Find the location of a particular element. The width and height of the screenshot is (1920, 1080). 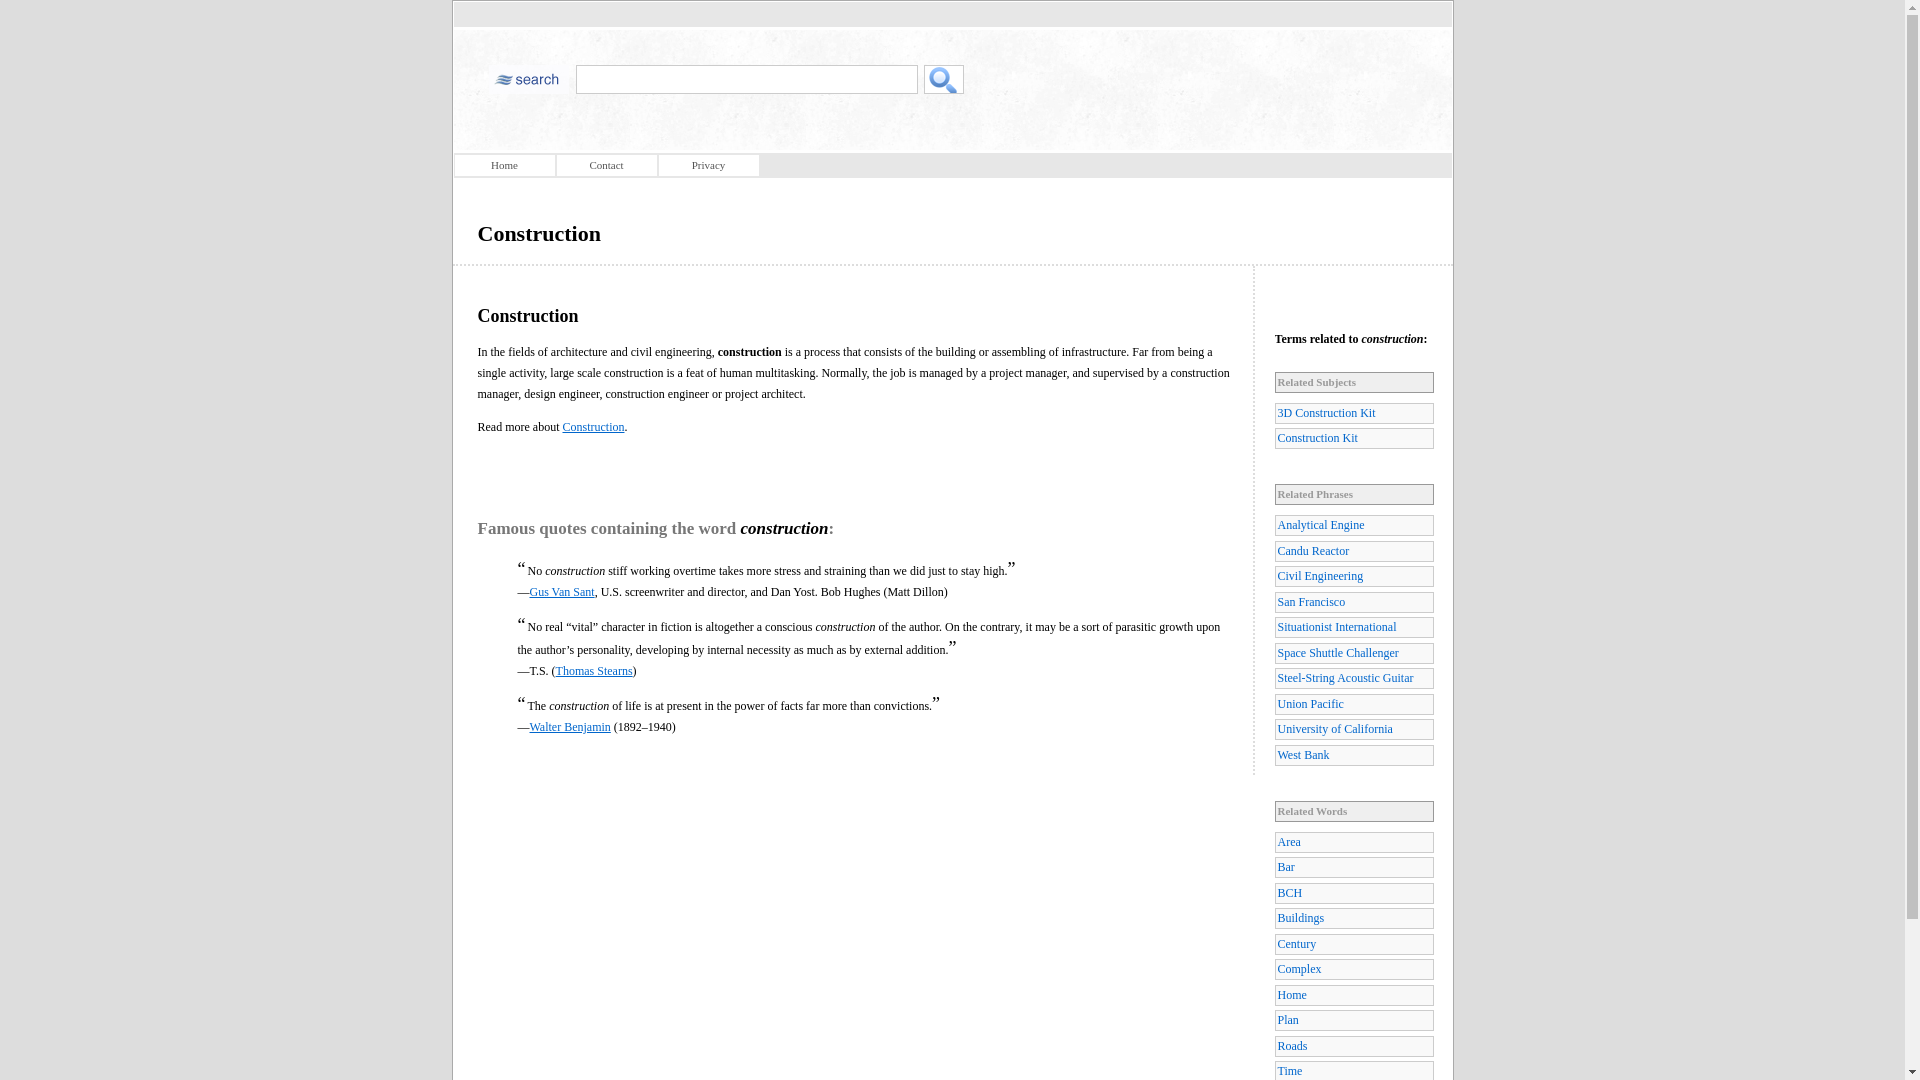

BCH is located at coordinates (1353, 893).